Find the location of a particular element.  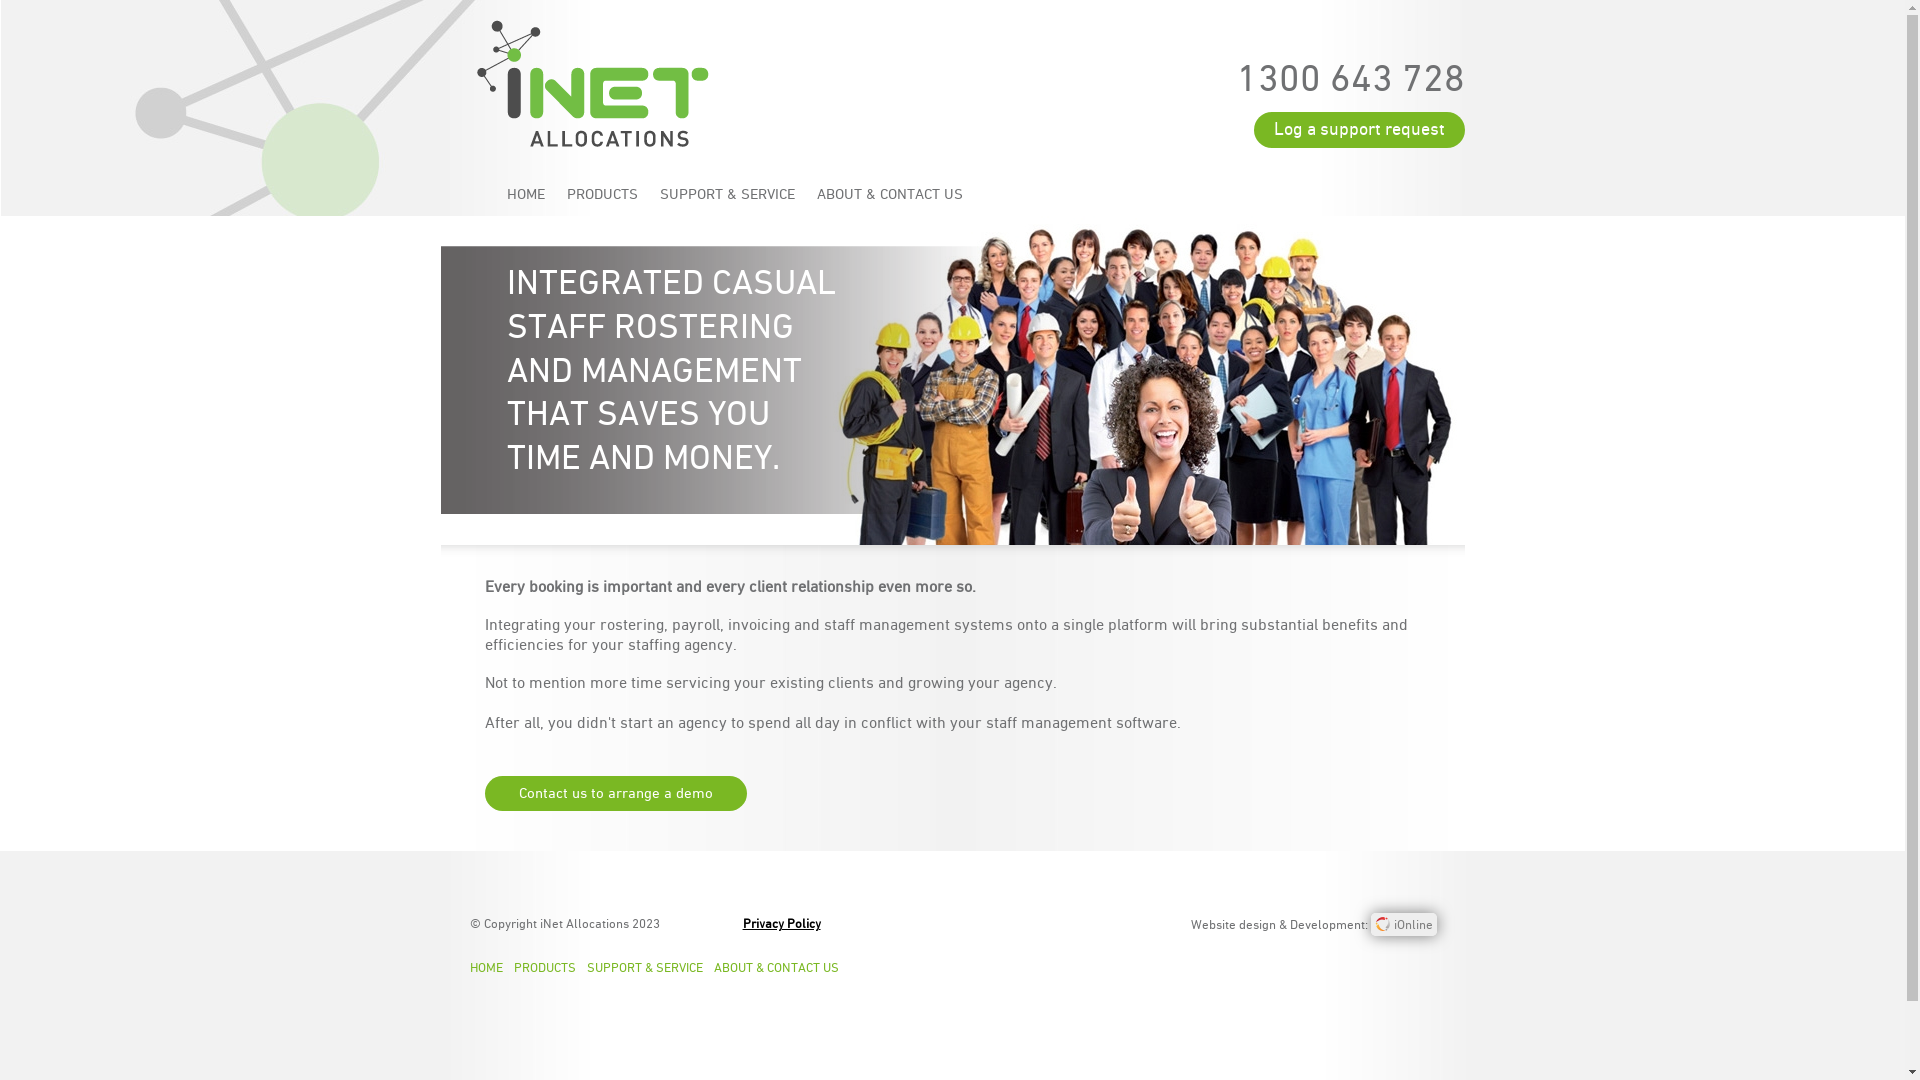

SUPPORT & SERVICE is located at coordinates (726, 194).